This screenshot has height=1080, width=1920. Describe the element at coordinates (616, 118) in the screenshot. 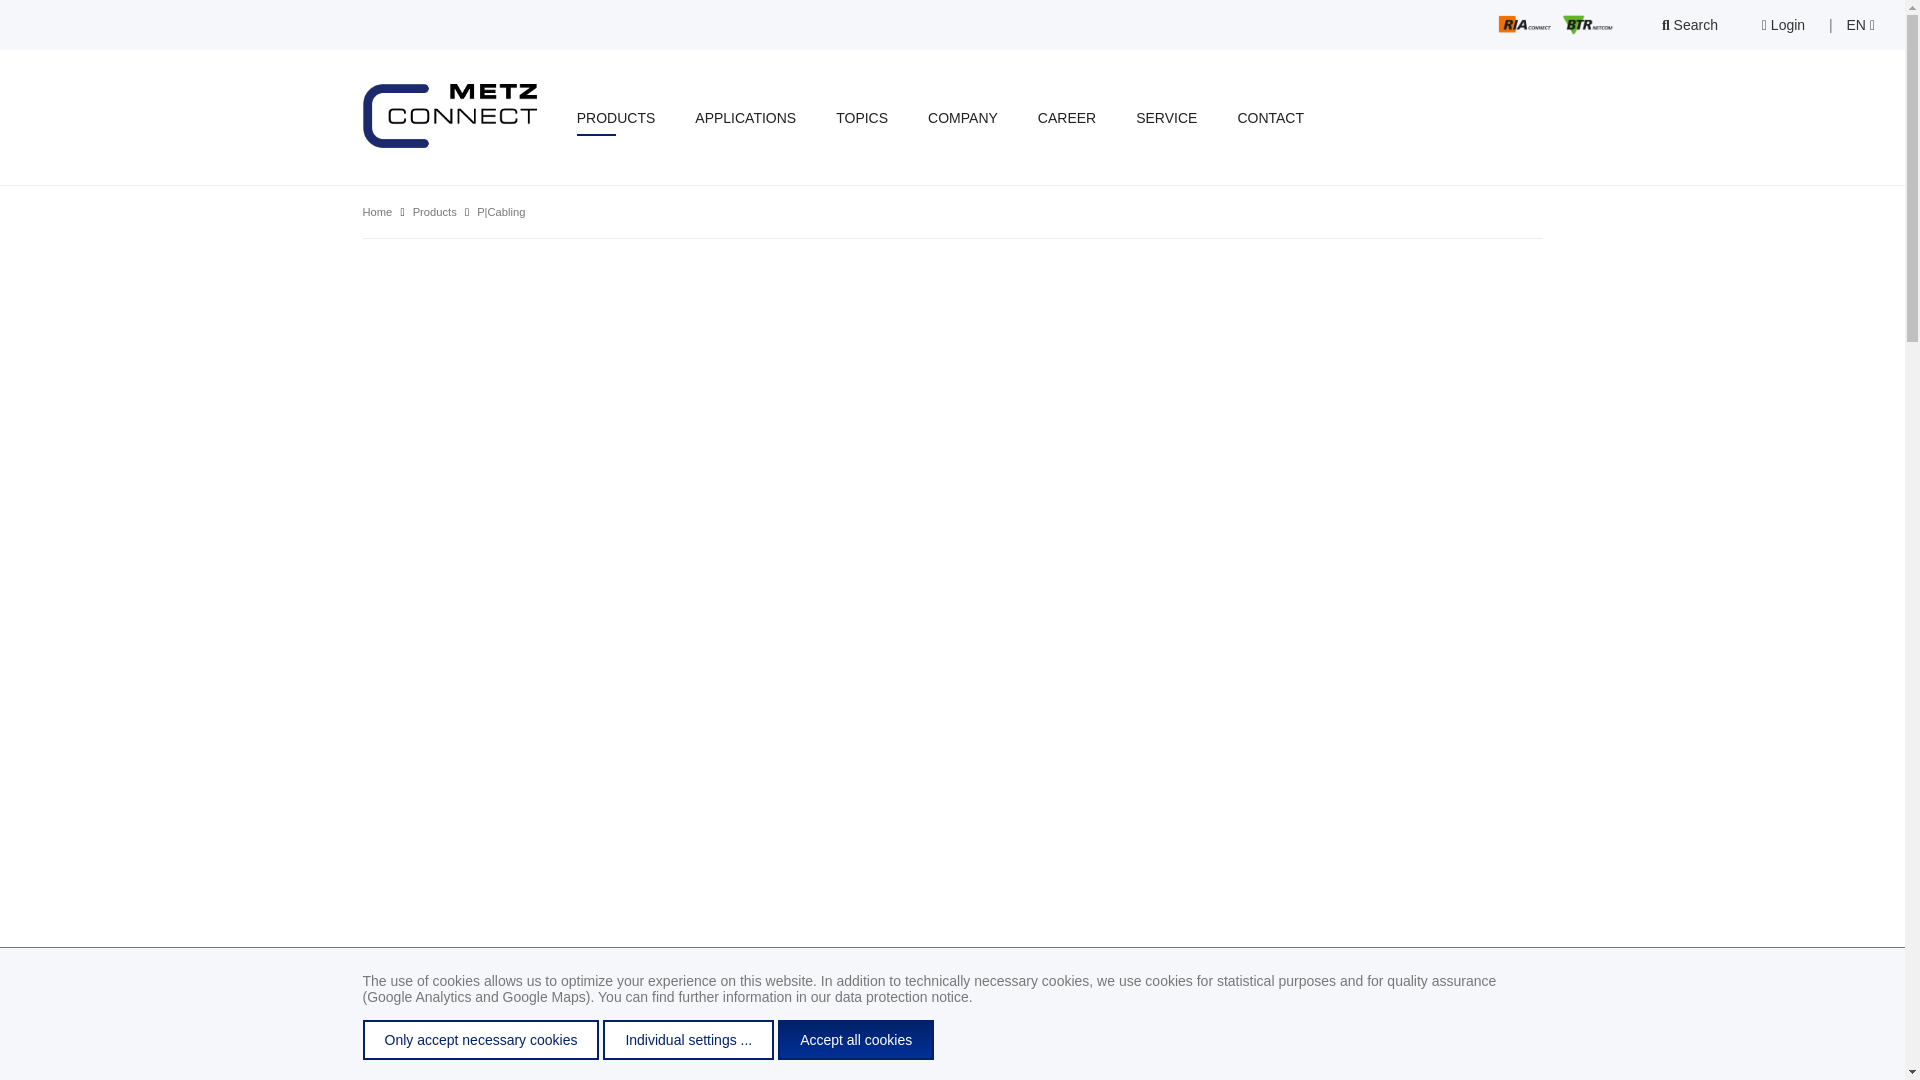

I see `PRODUCTS` at that location.